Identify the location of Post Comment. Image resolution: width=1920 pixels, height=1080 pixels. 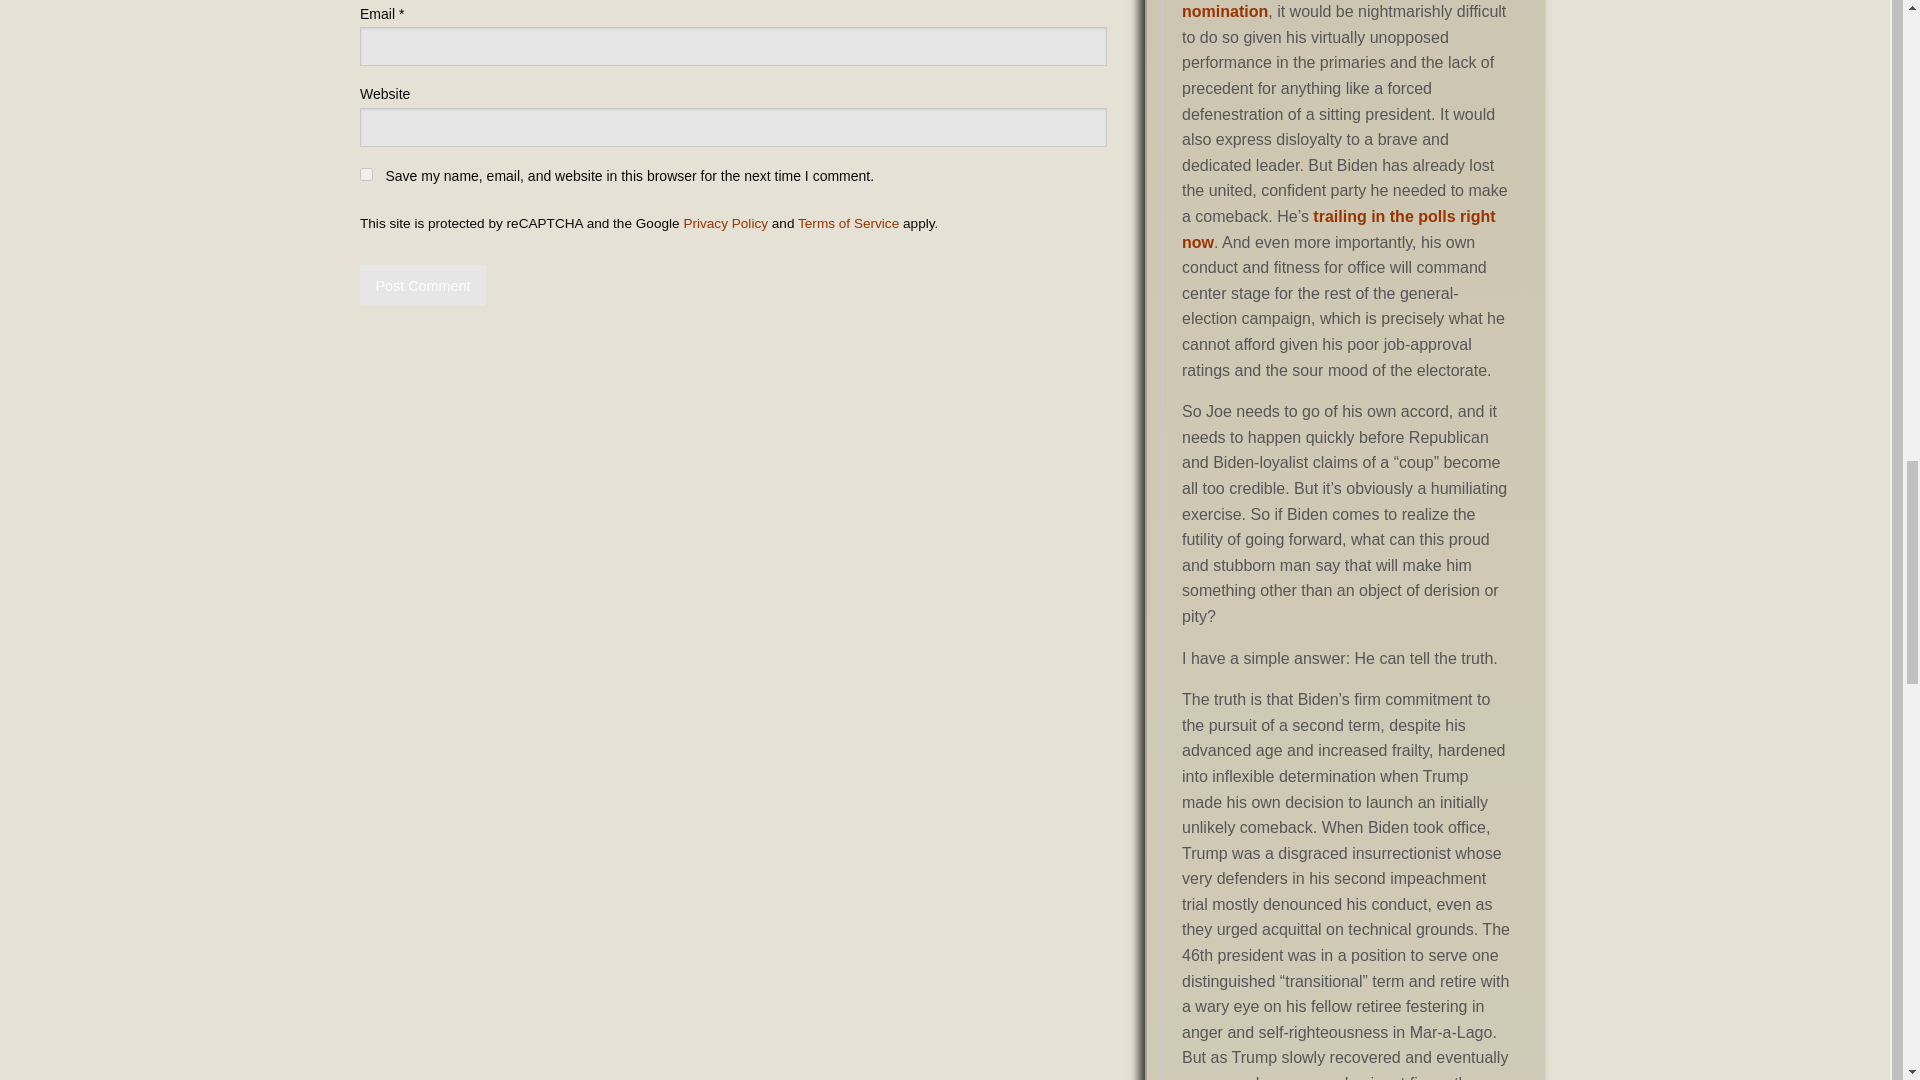
(422, 284).